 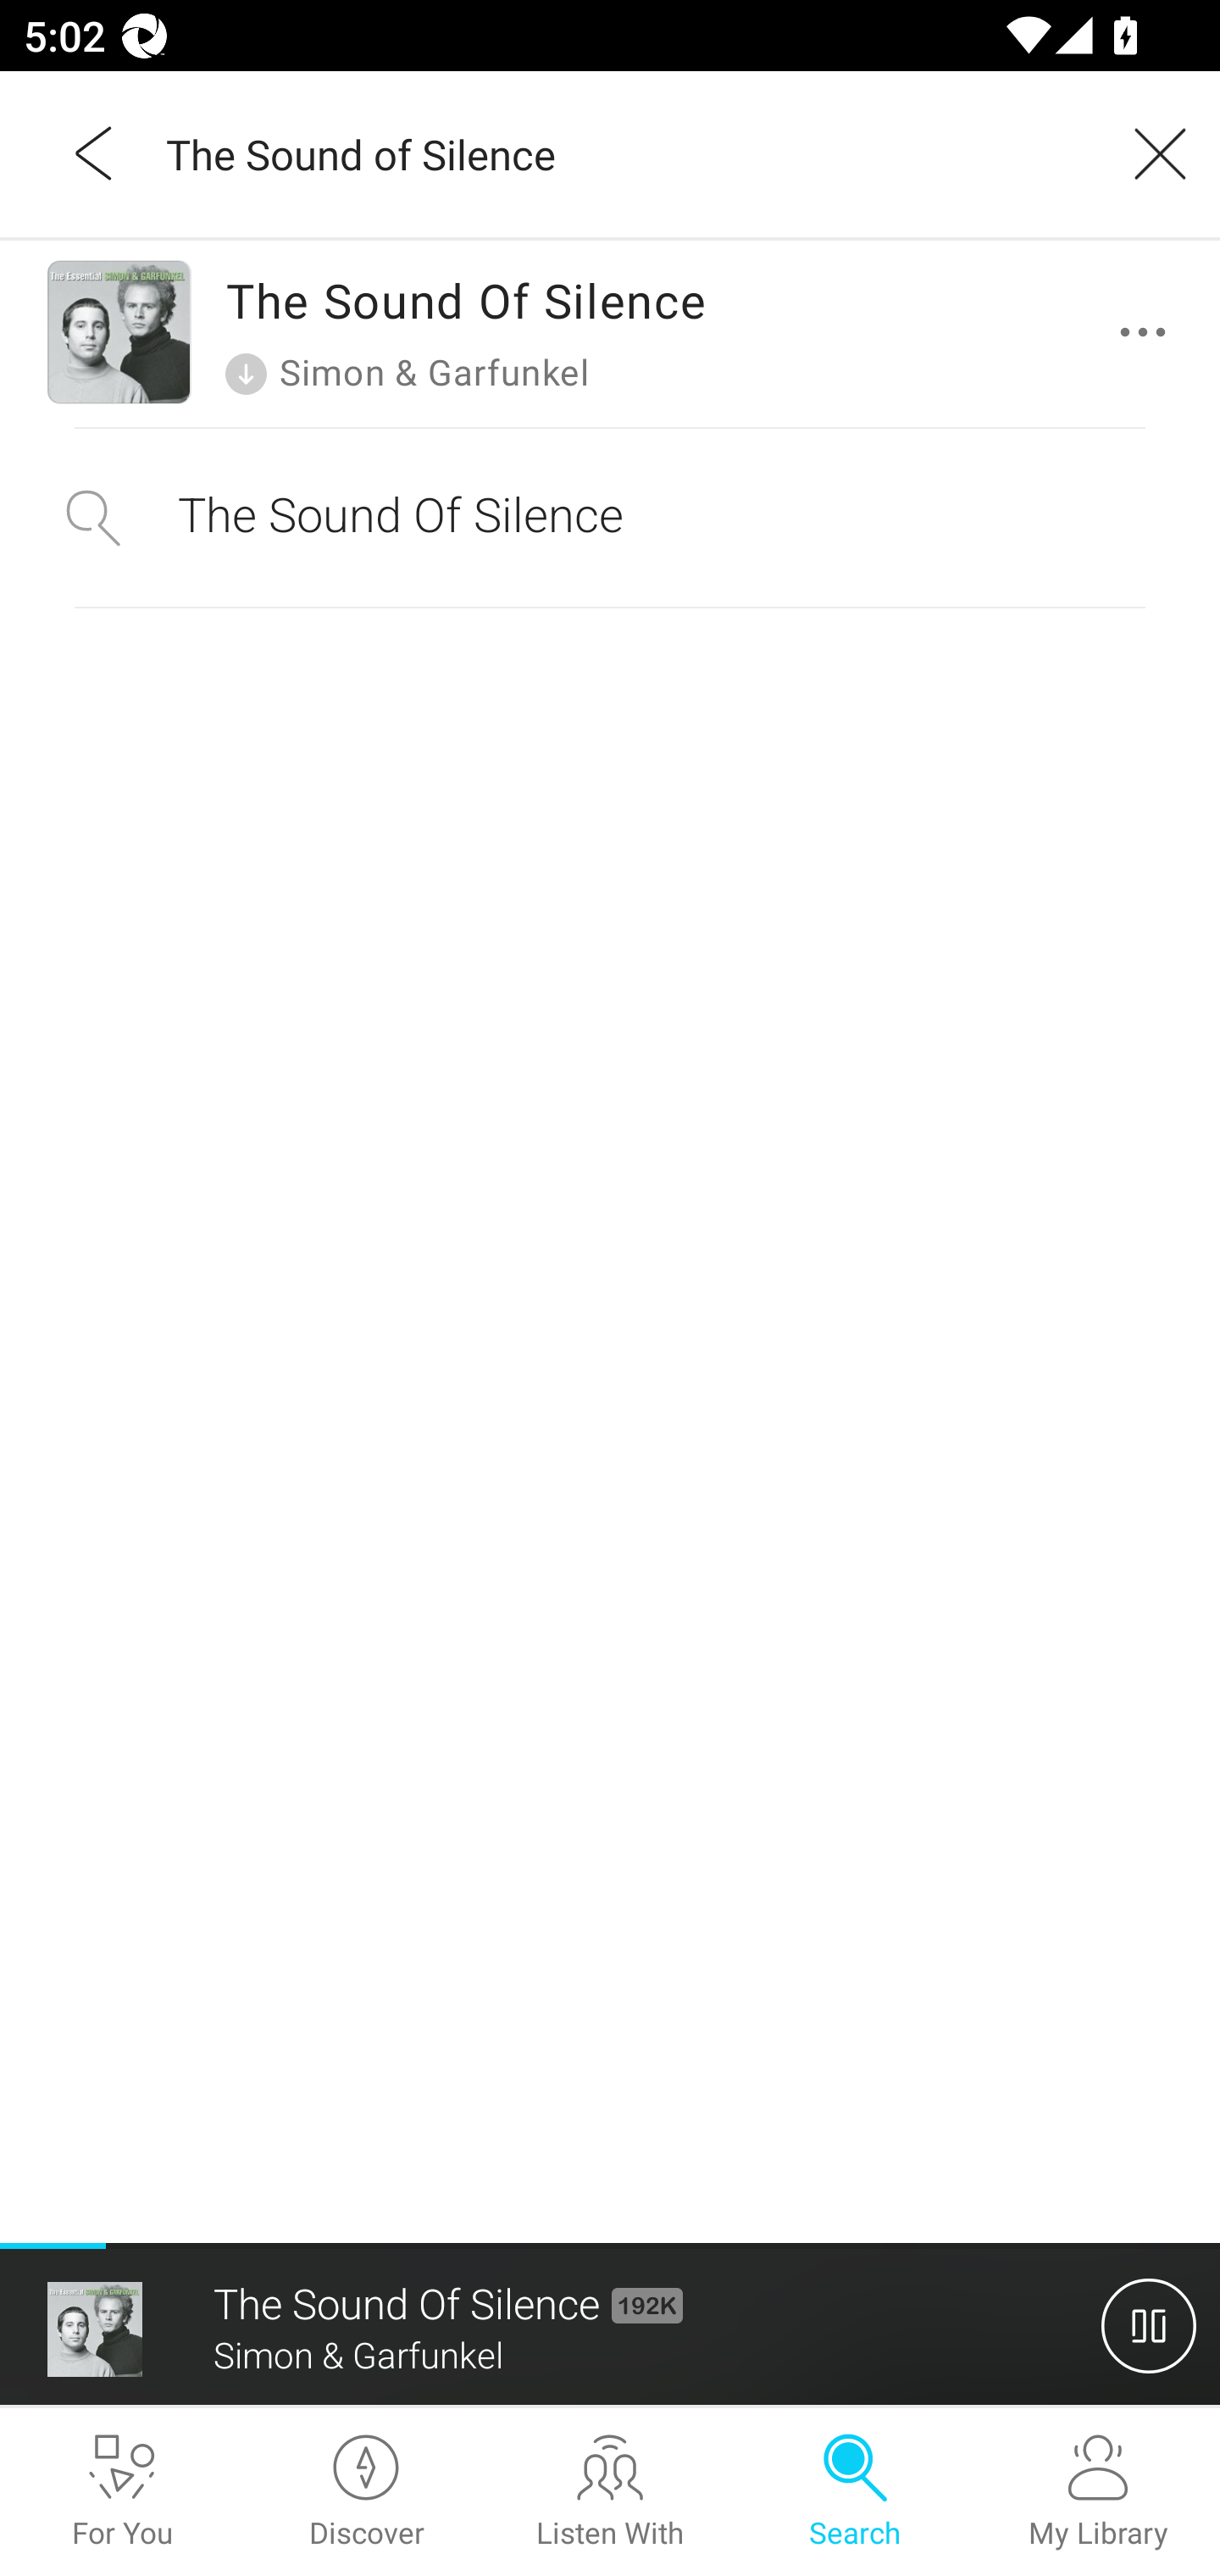 What do you see at coordinates (610, 2492) in the screenshot?
I see `Listen With` at bounding box center [610, 2492].